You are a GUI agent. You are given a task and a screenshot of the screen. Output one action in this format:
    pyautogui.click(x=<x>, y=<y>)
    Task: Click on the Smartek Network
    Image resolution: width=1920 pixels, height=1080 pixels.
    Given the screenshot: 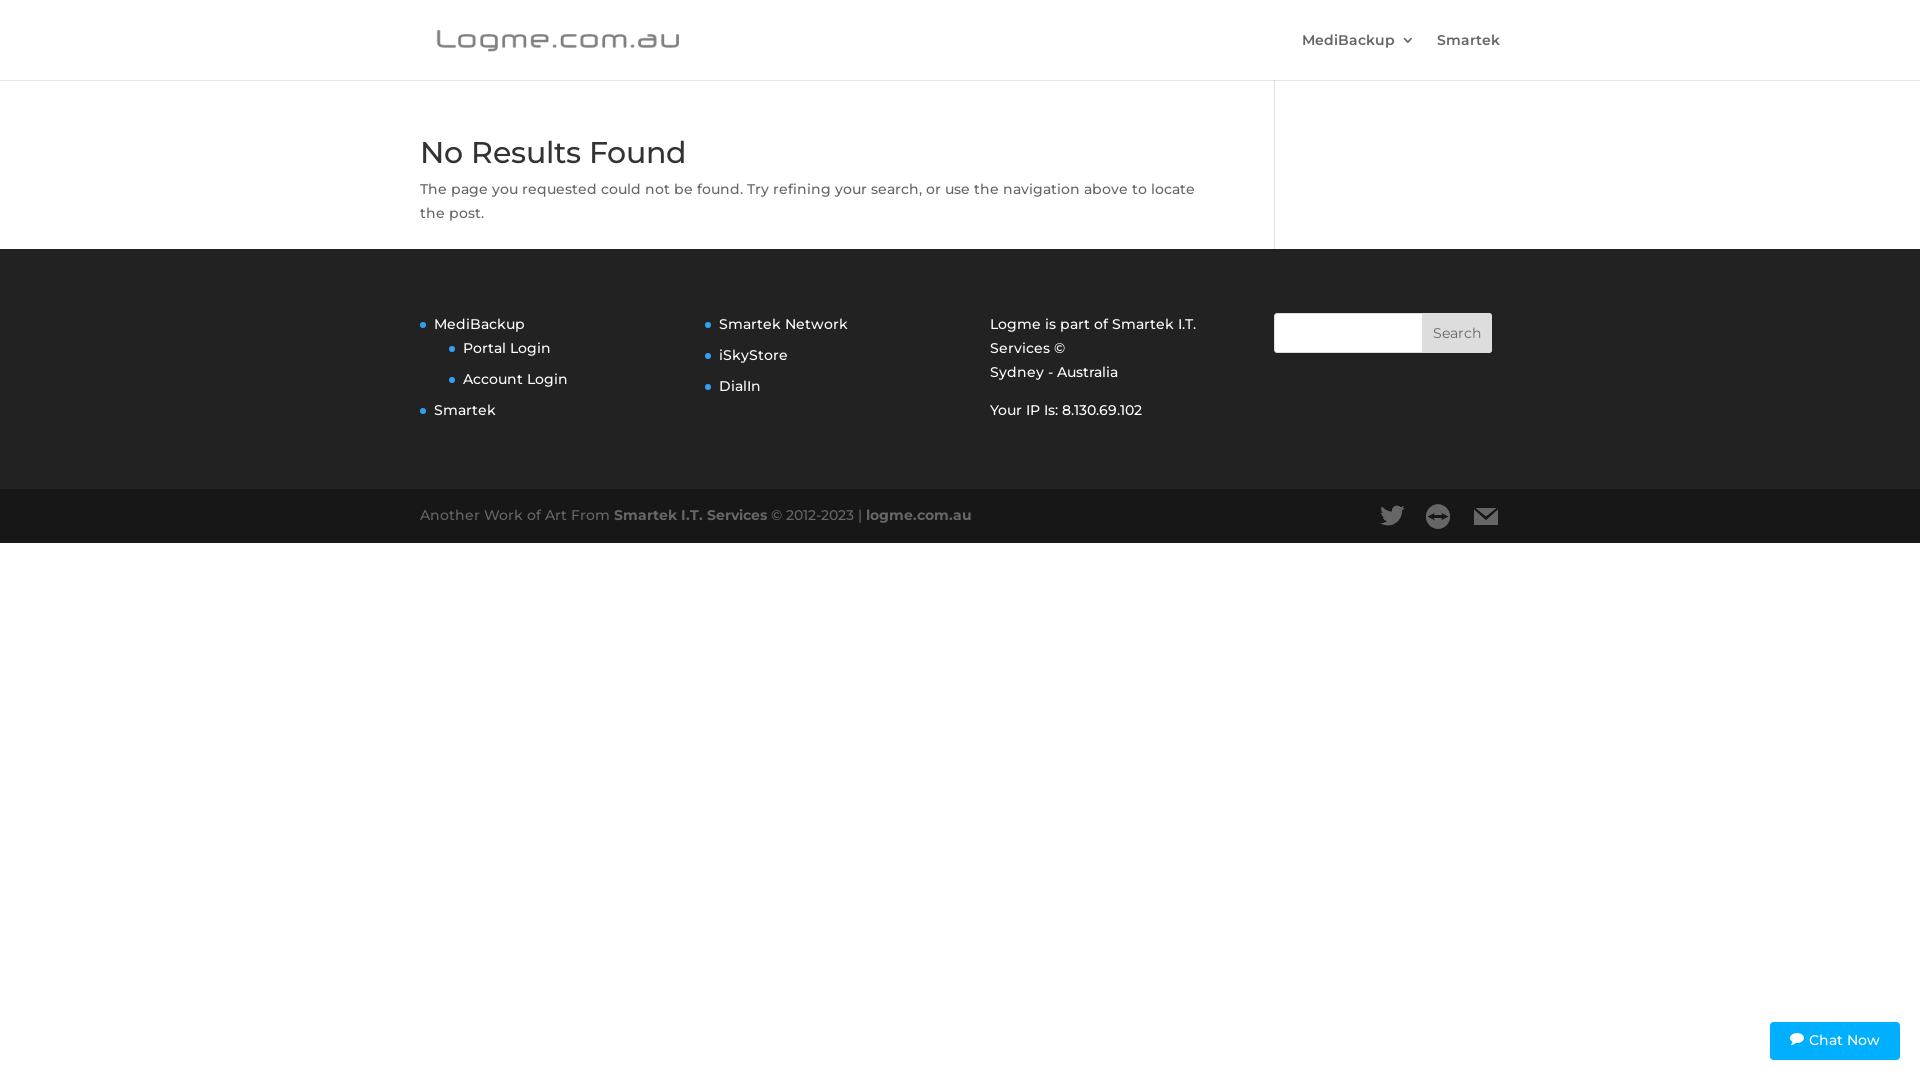 What is the action you would take?
    pyautogui.click(x=784, y=324)
    